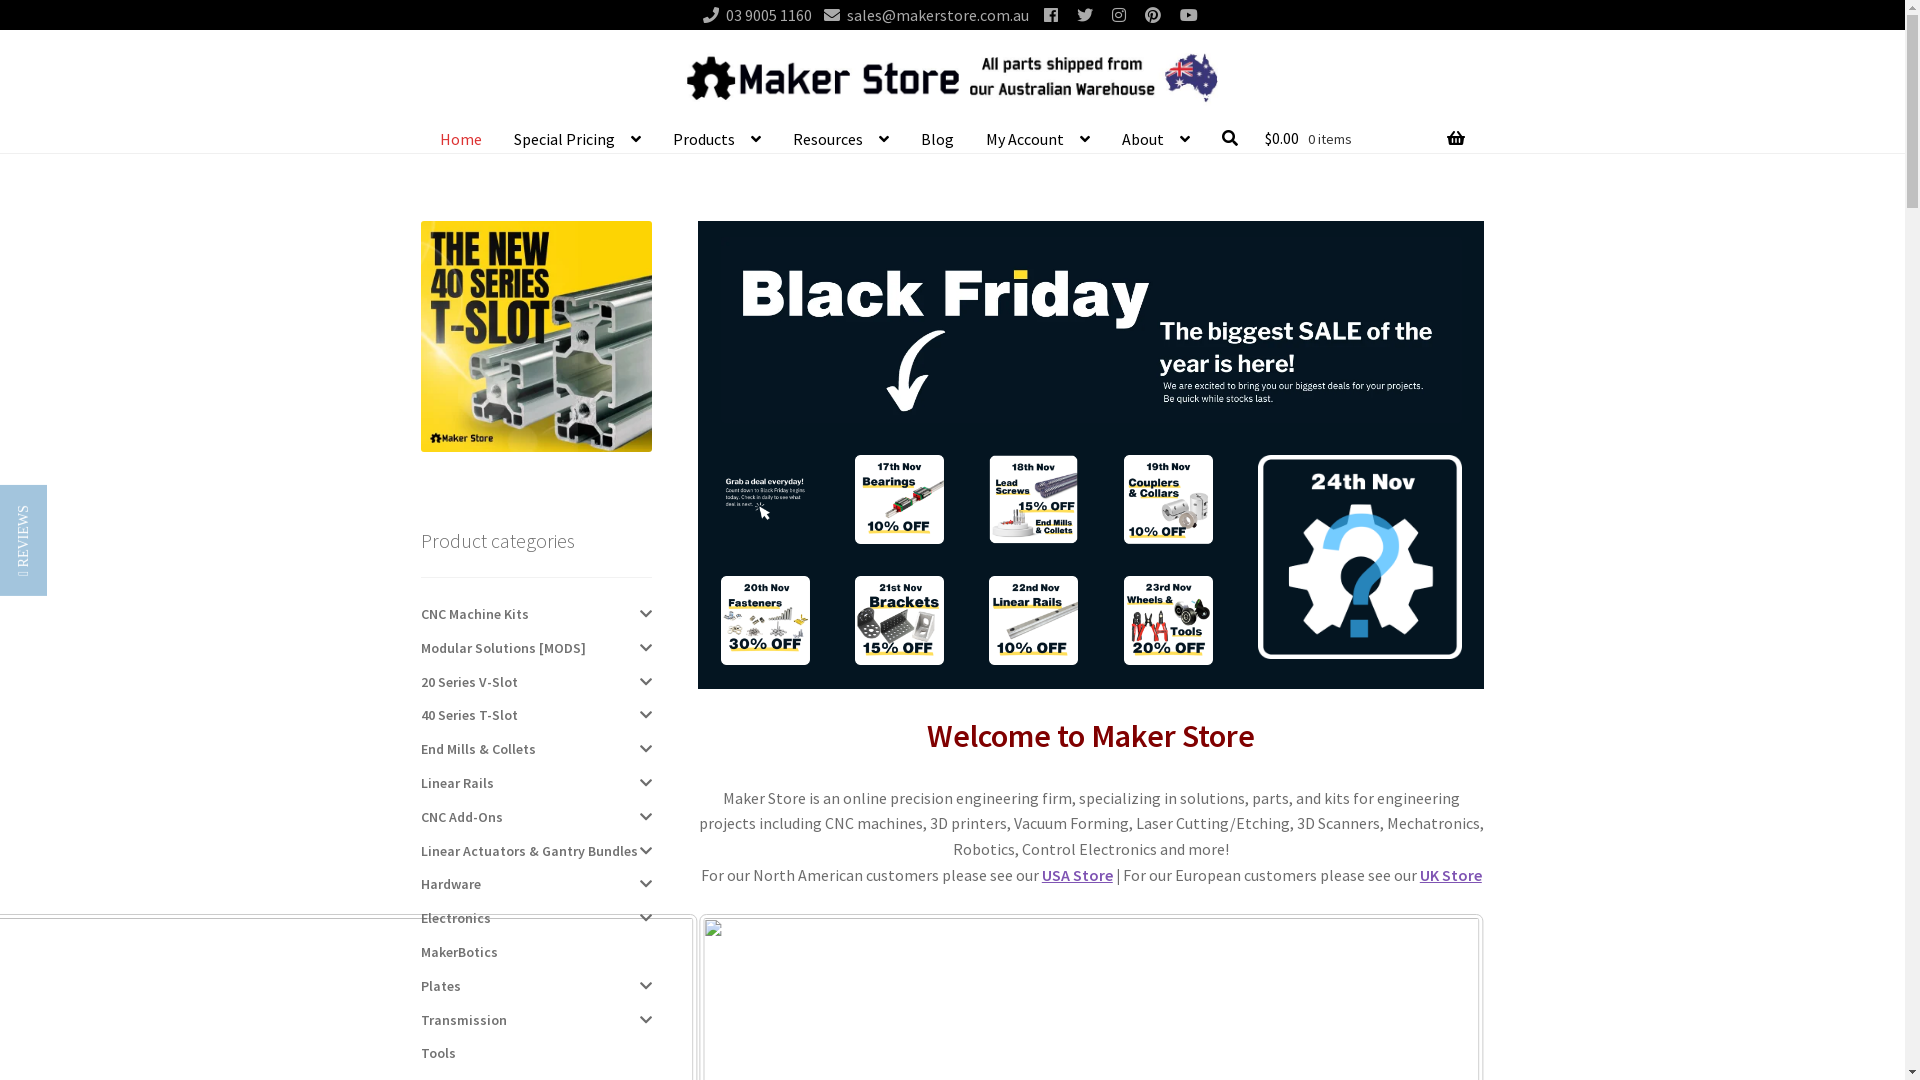 The height and width of the screenshot is (1080, 1920). Describe the element at coordinates (462, 817) in the screenshot. I see `CNC Add-Ons` at that location.